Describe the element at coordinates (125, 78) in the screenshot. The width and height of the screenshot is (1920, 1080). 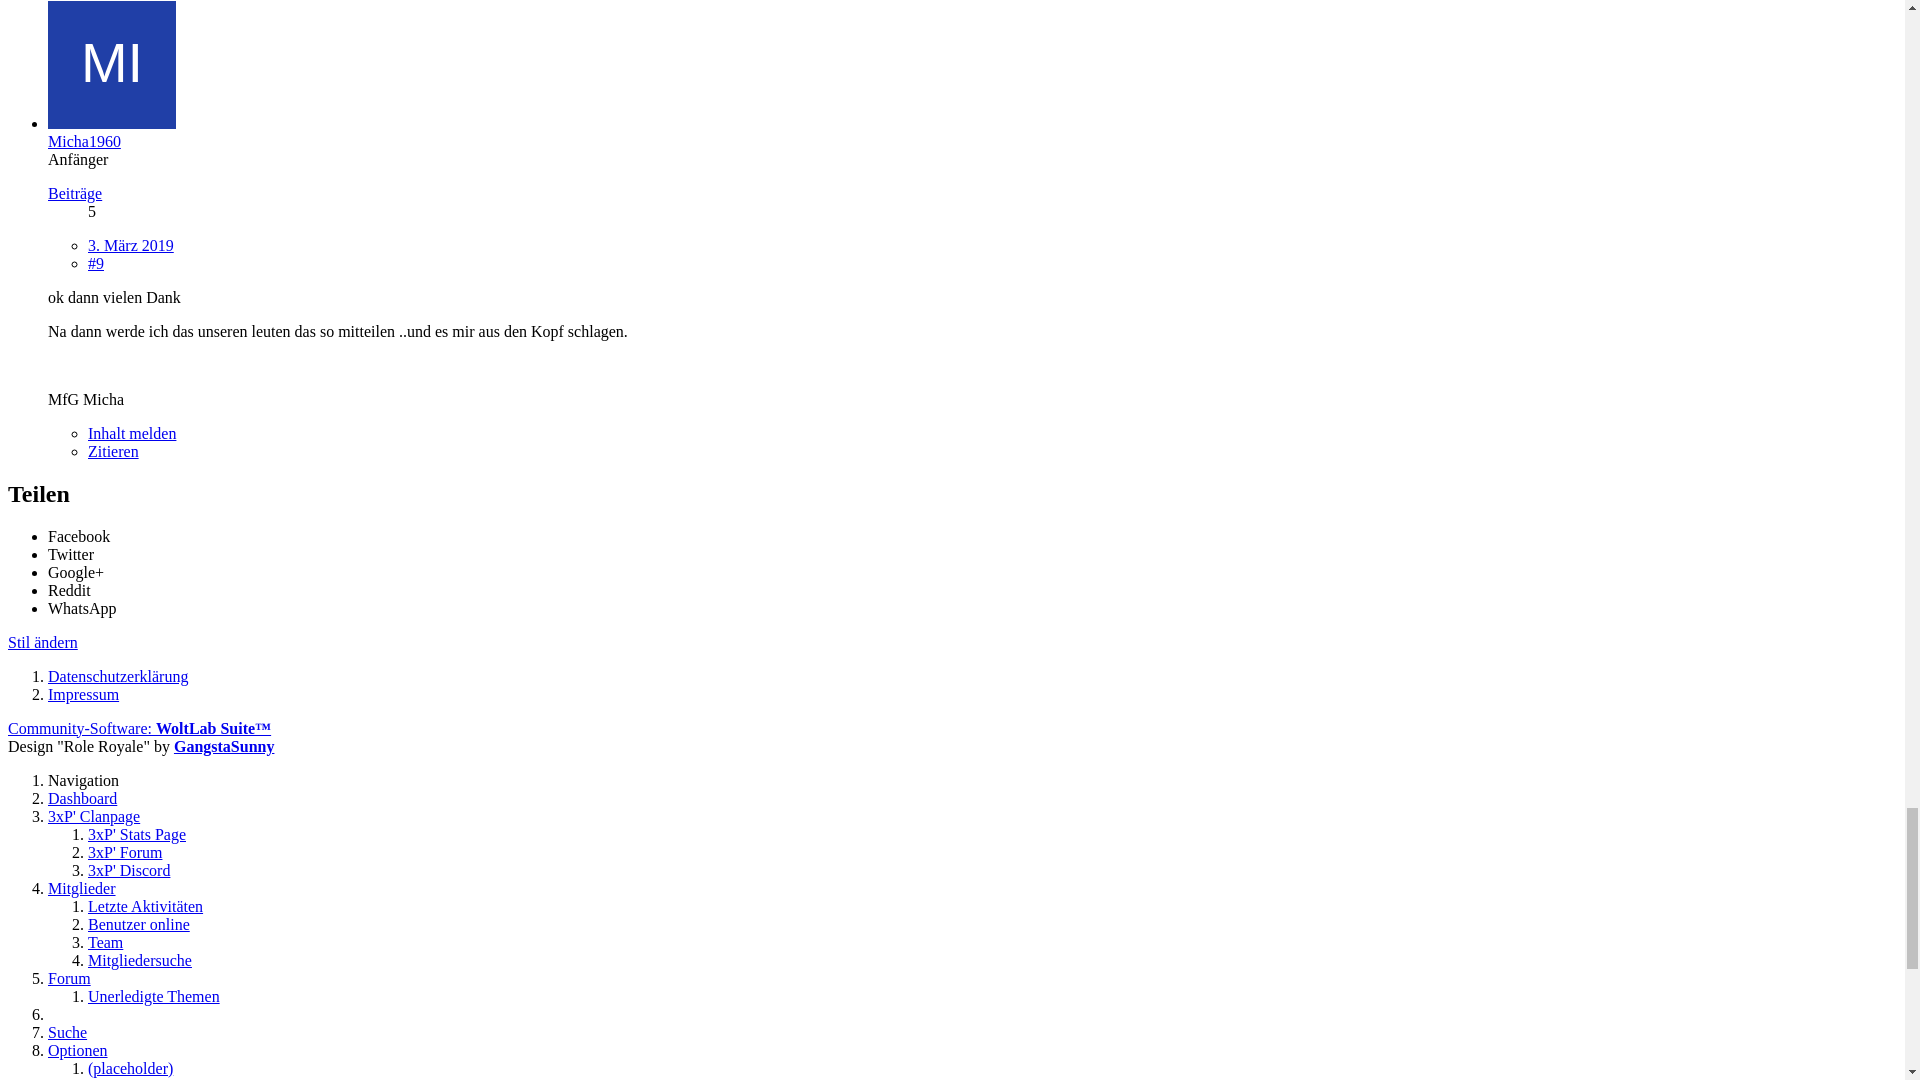
I see `3xP' Forum` at that location.